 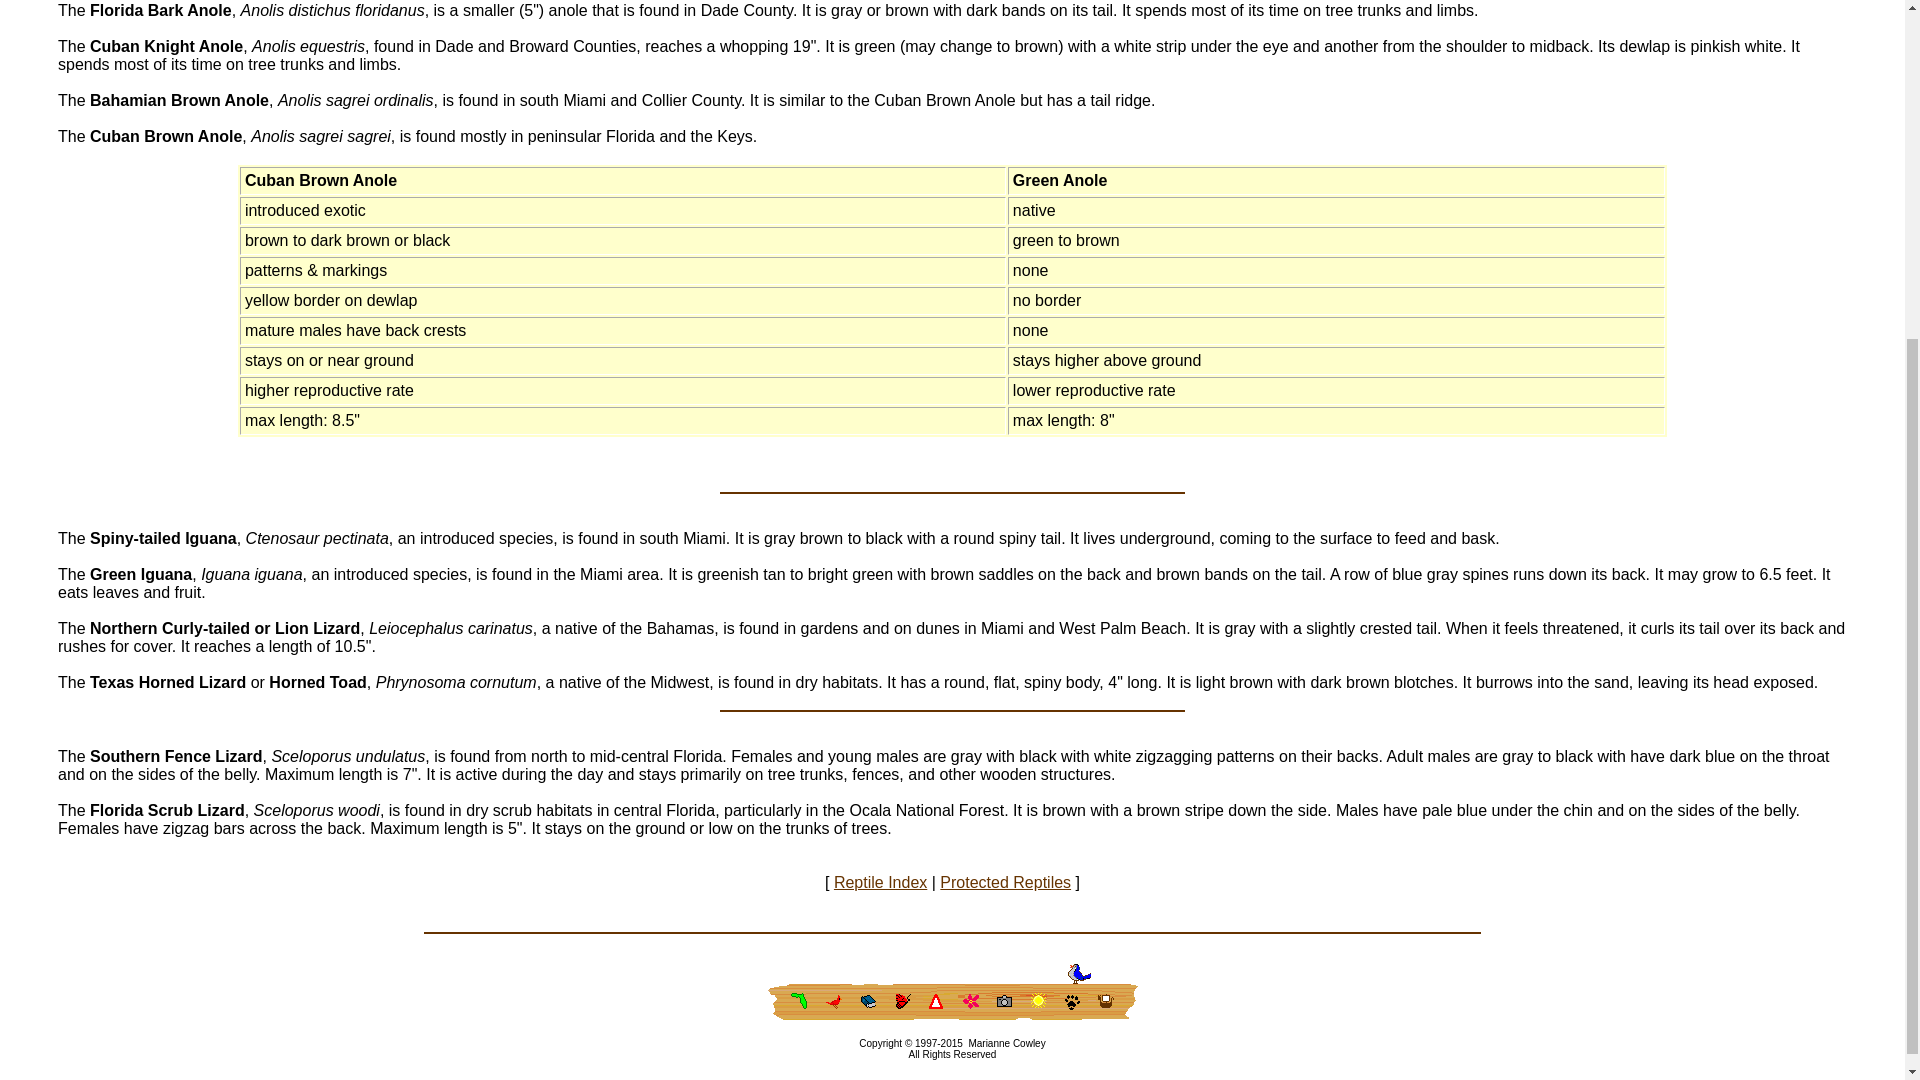 What do you see at coordinates (792, 1001) in the screenshot?
I see `Your Florida Backyard` at bounding box center [792, 1001].